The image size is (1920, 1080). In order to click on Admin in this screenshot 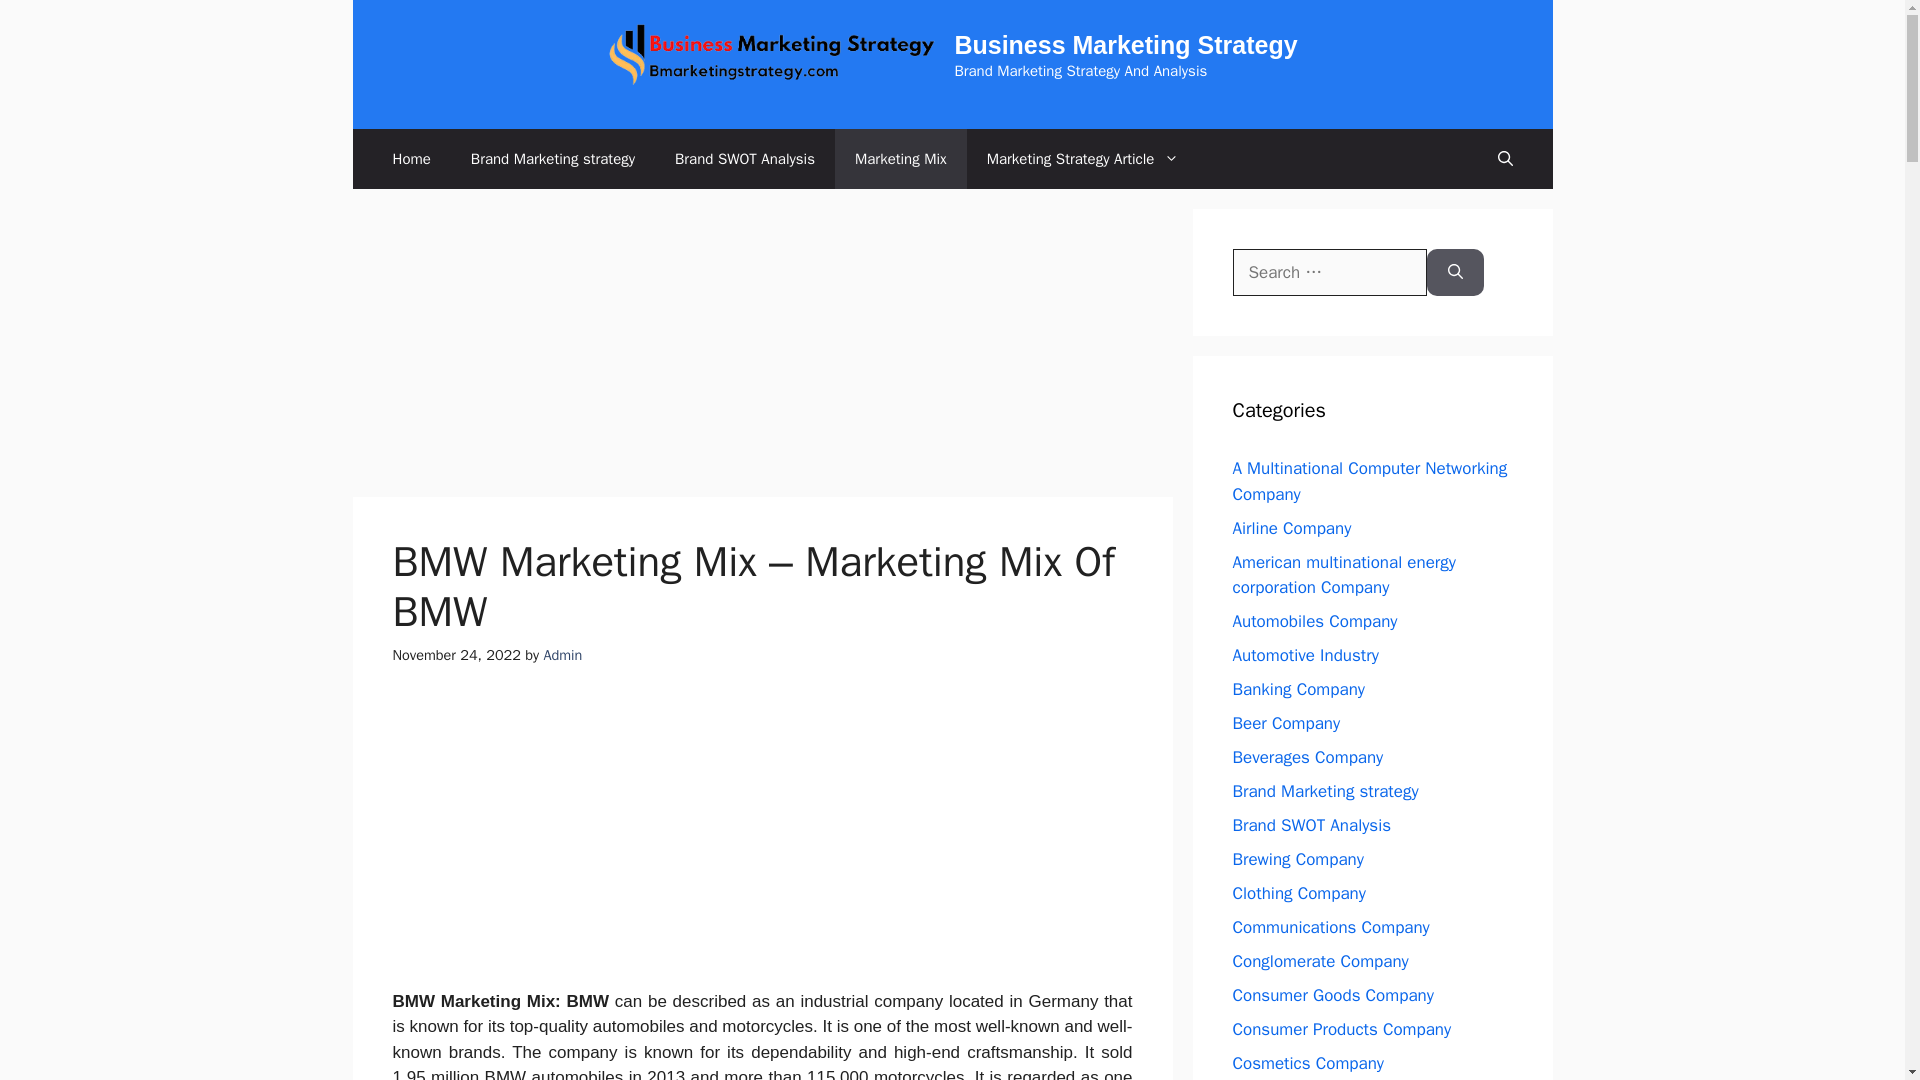, I will do `click(562, 654)`.